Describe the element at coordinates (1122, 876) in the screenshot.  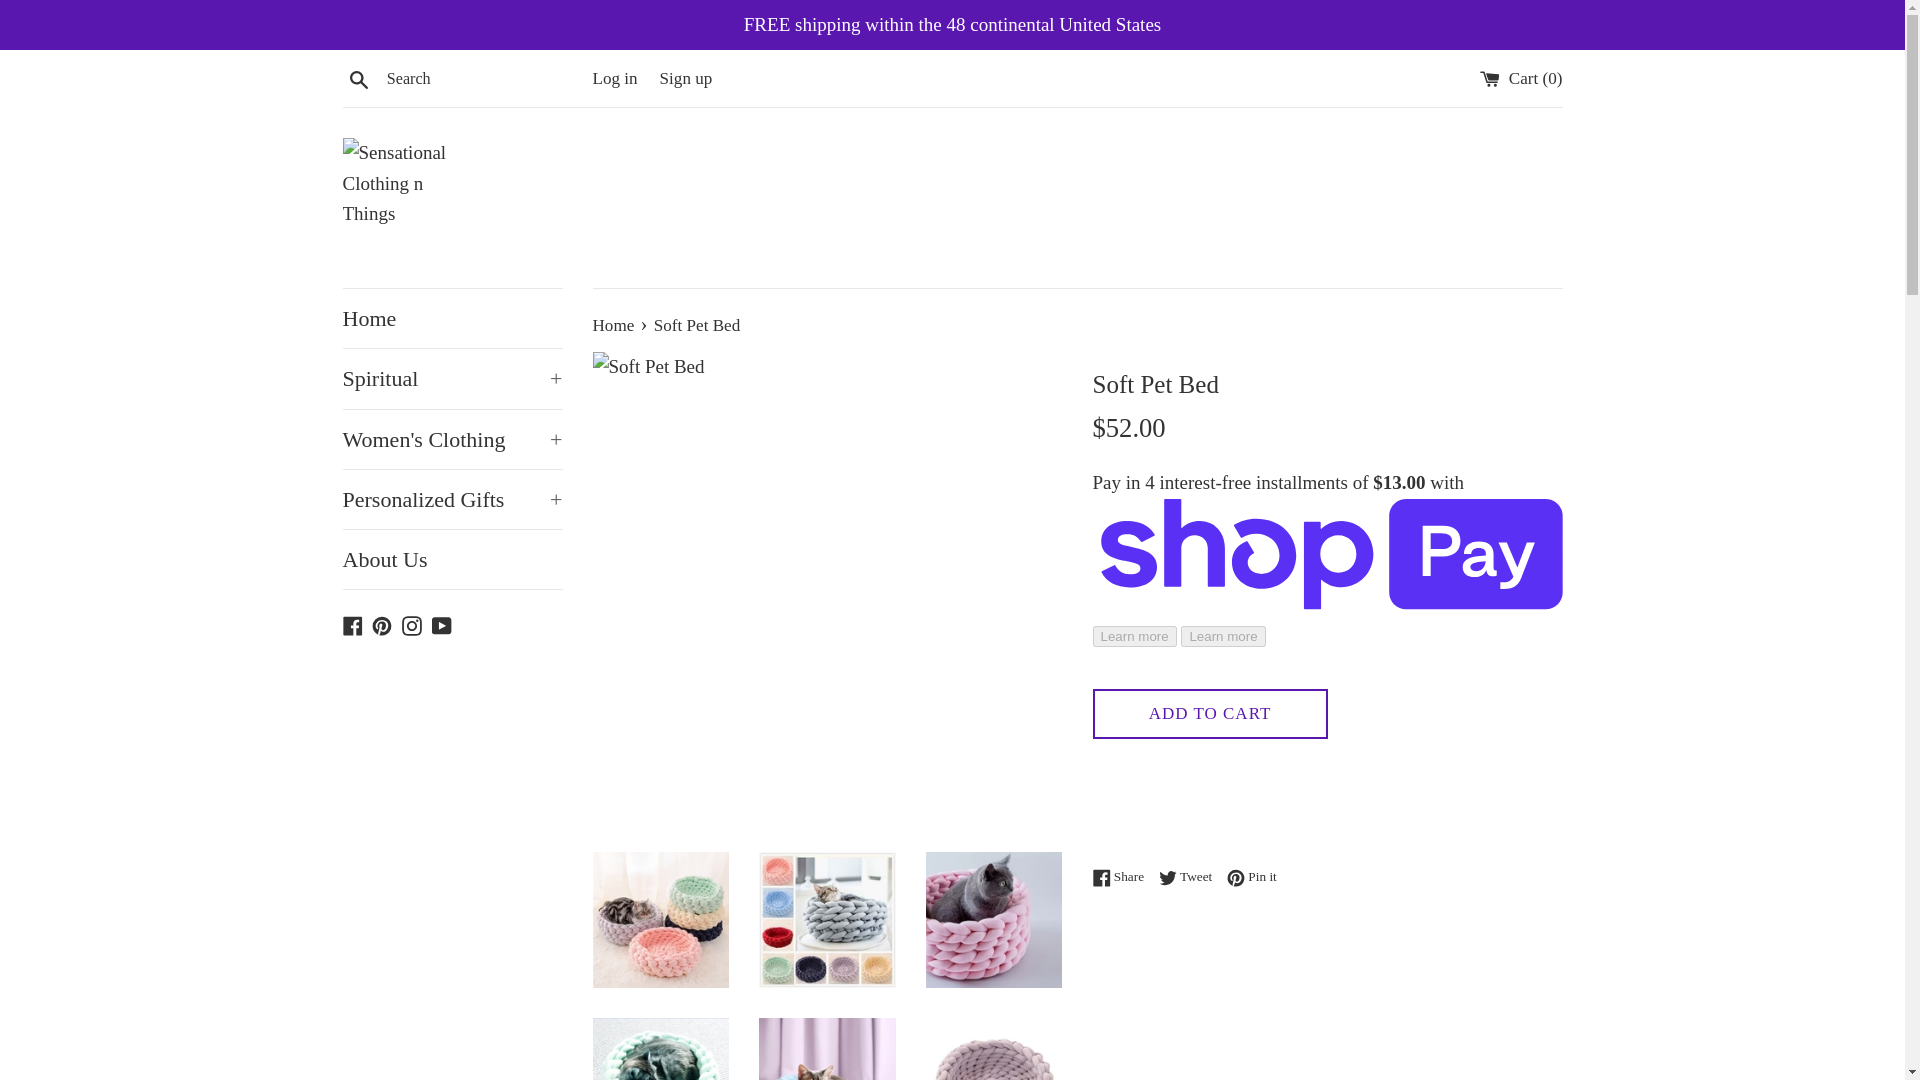
I see `Share on Facebook` at that location.